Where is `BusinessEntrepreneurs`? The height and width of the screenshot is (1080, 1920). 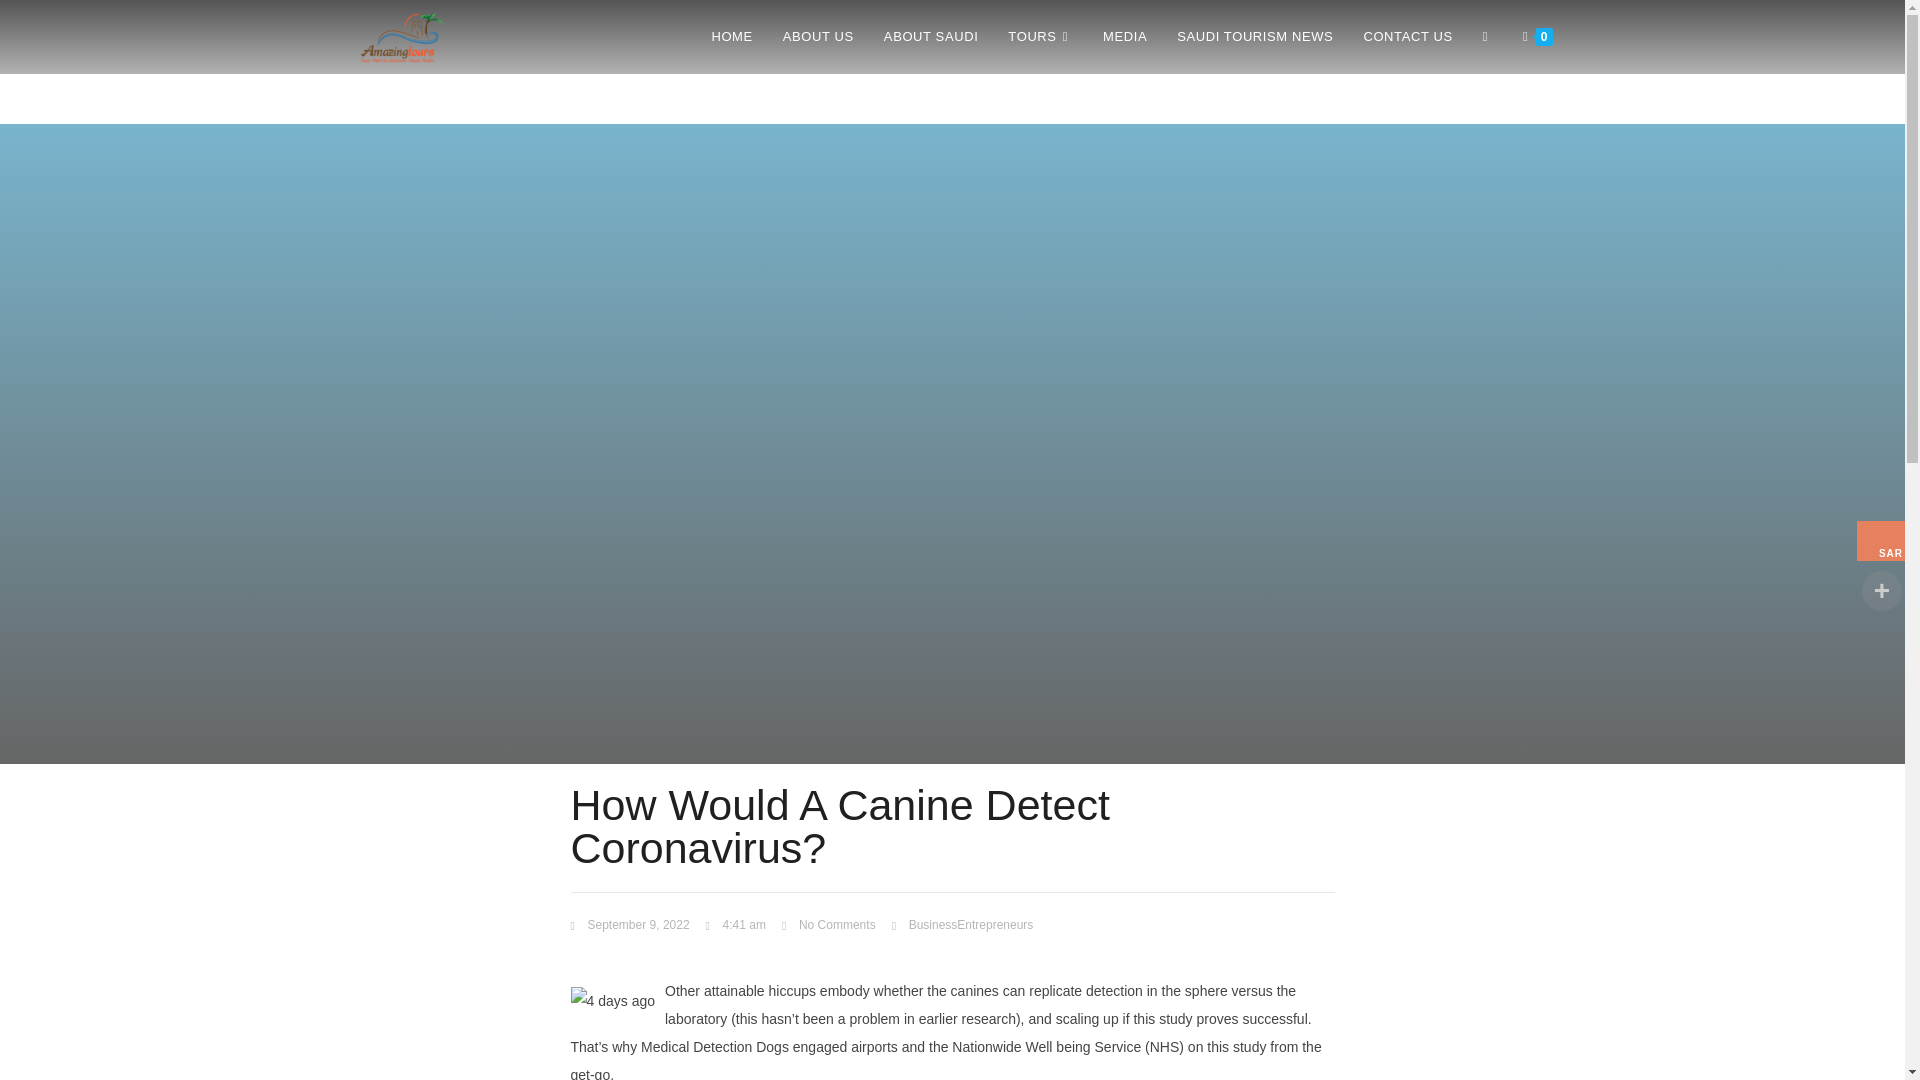 BusinessEntrepreneurs is located at coordinates (971, 925).